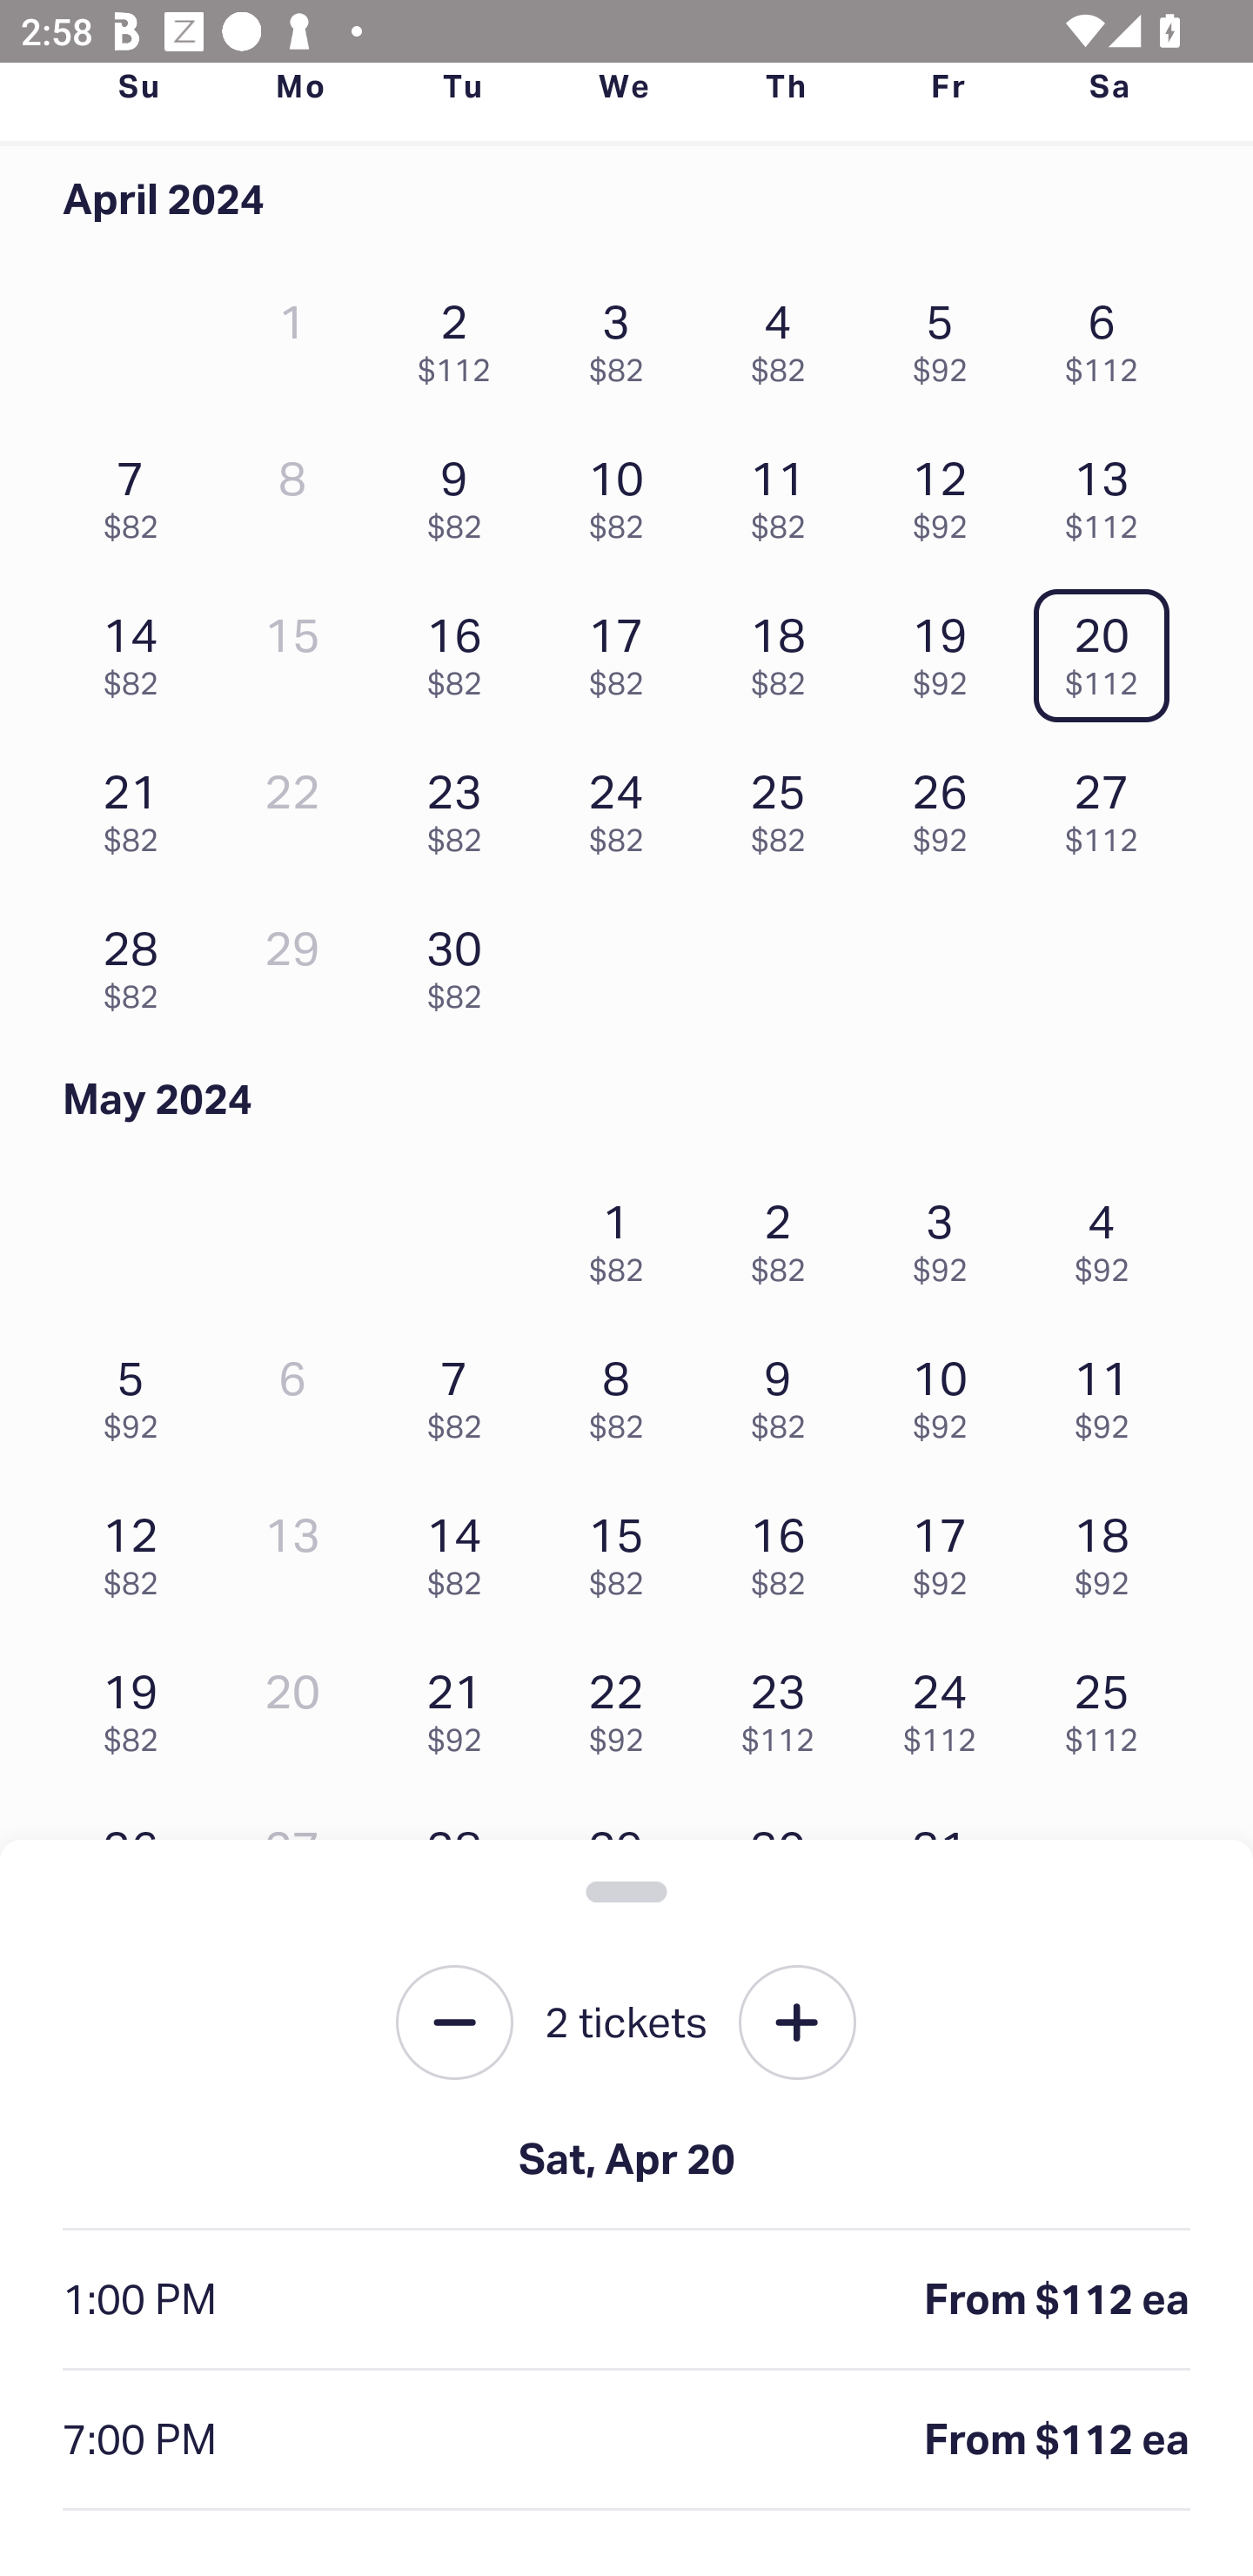 The image size is (1253, 2576). I want to click on 12 $82, so click(138, 1549).